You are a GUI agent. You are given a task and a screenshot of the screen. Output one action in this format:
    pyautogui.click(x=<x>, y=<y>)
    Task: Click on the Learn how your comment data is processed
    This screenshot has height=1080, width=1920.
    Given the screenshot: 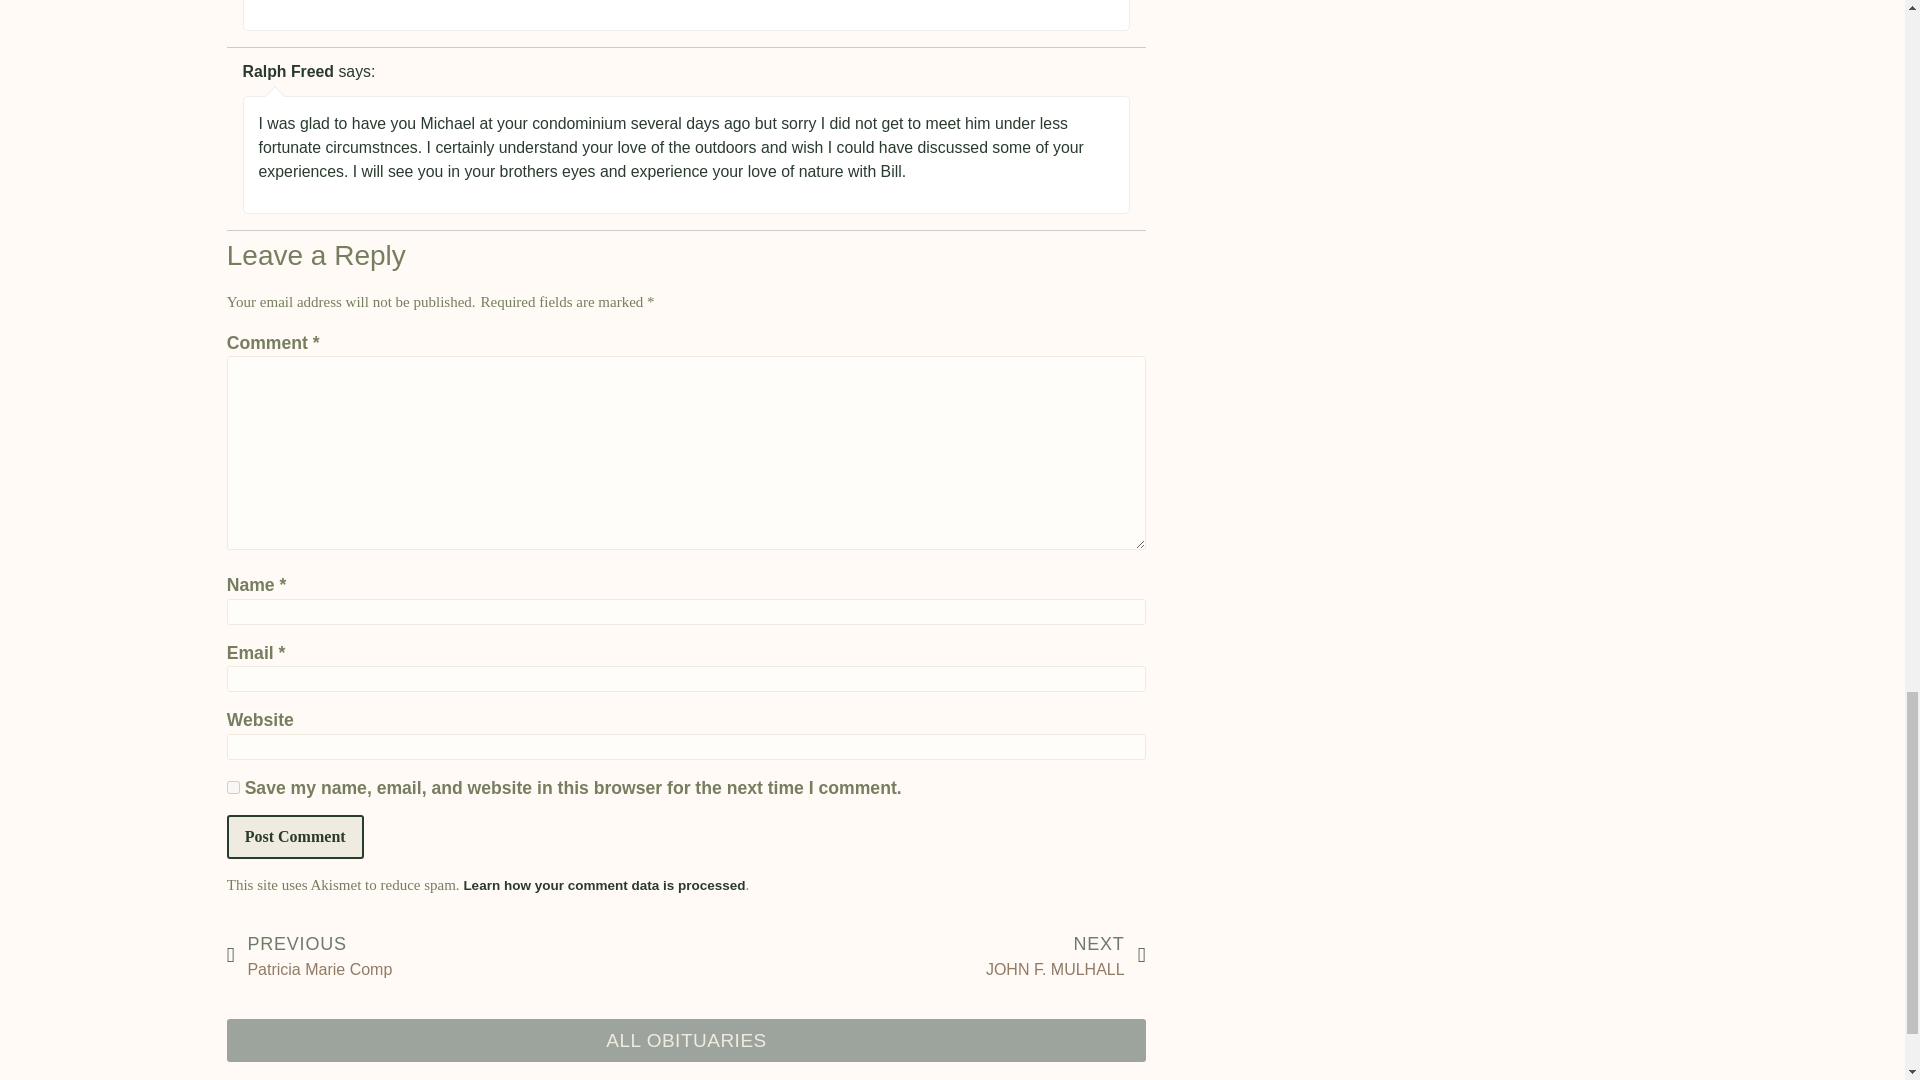 What is the action you would take?
    pyautogui.click(x=295, y=836)
    